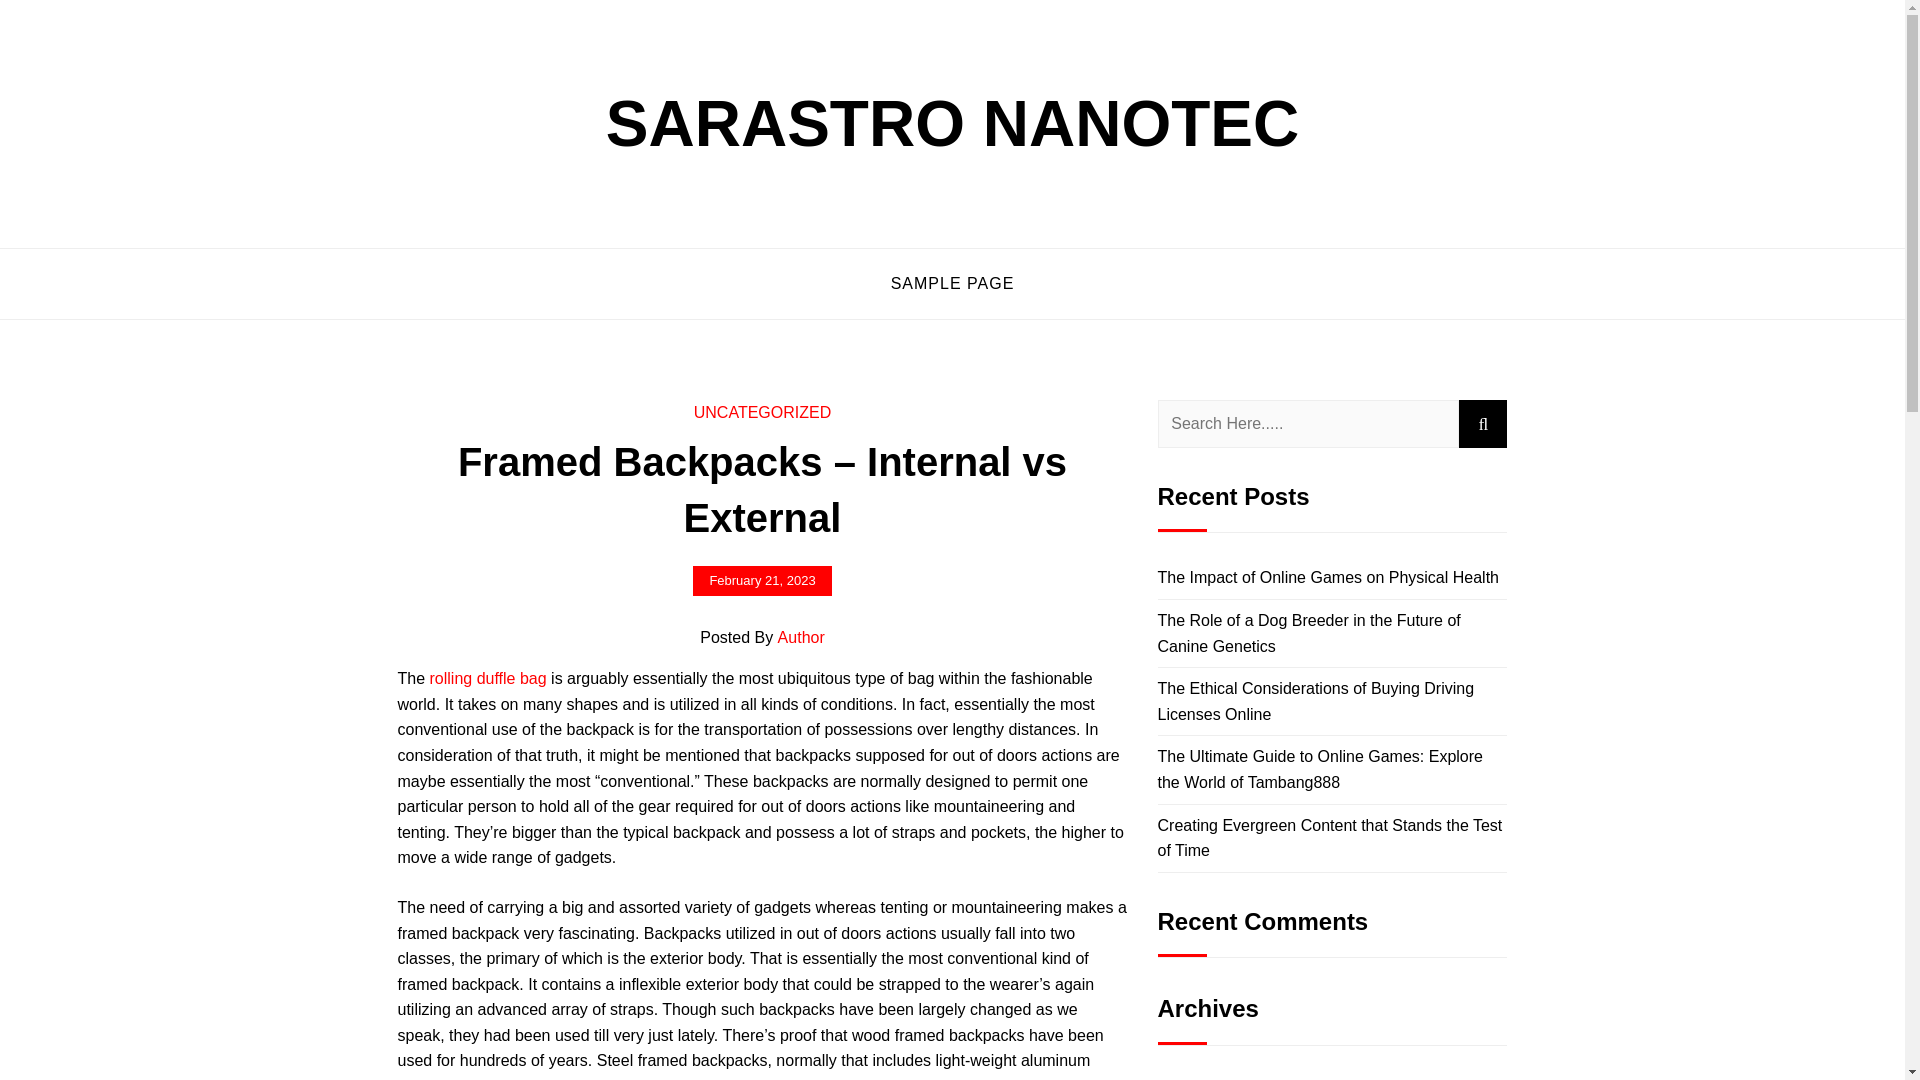 This screenshot has width=1920, height=1080. What do you see at coordinates (762, 580) in the screenshot?
I see `February 21, 2023` at bounding box center [762, 580].